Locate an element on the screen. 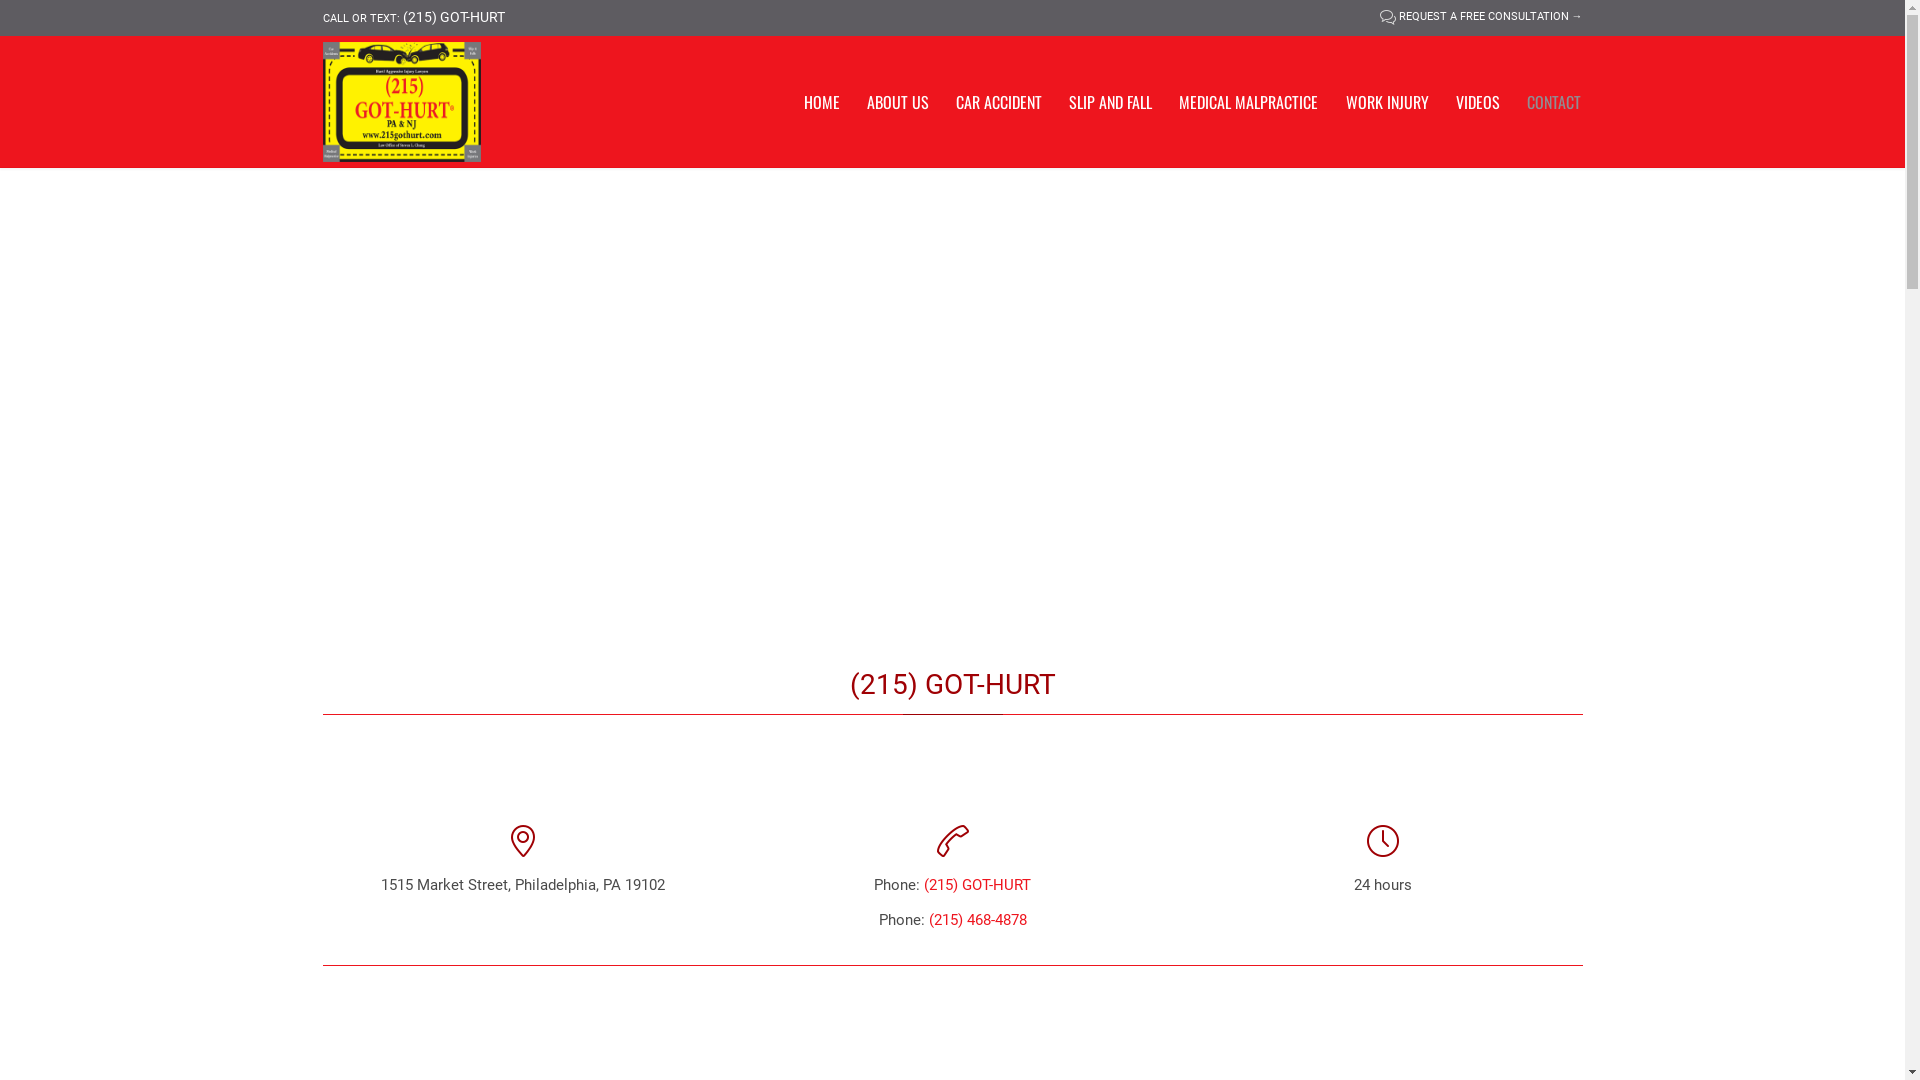 Image resolution: width=1920 pixels, height=1080 pixels. (215) GOT-HURT is located at coordinates (978, 884).